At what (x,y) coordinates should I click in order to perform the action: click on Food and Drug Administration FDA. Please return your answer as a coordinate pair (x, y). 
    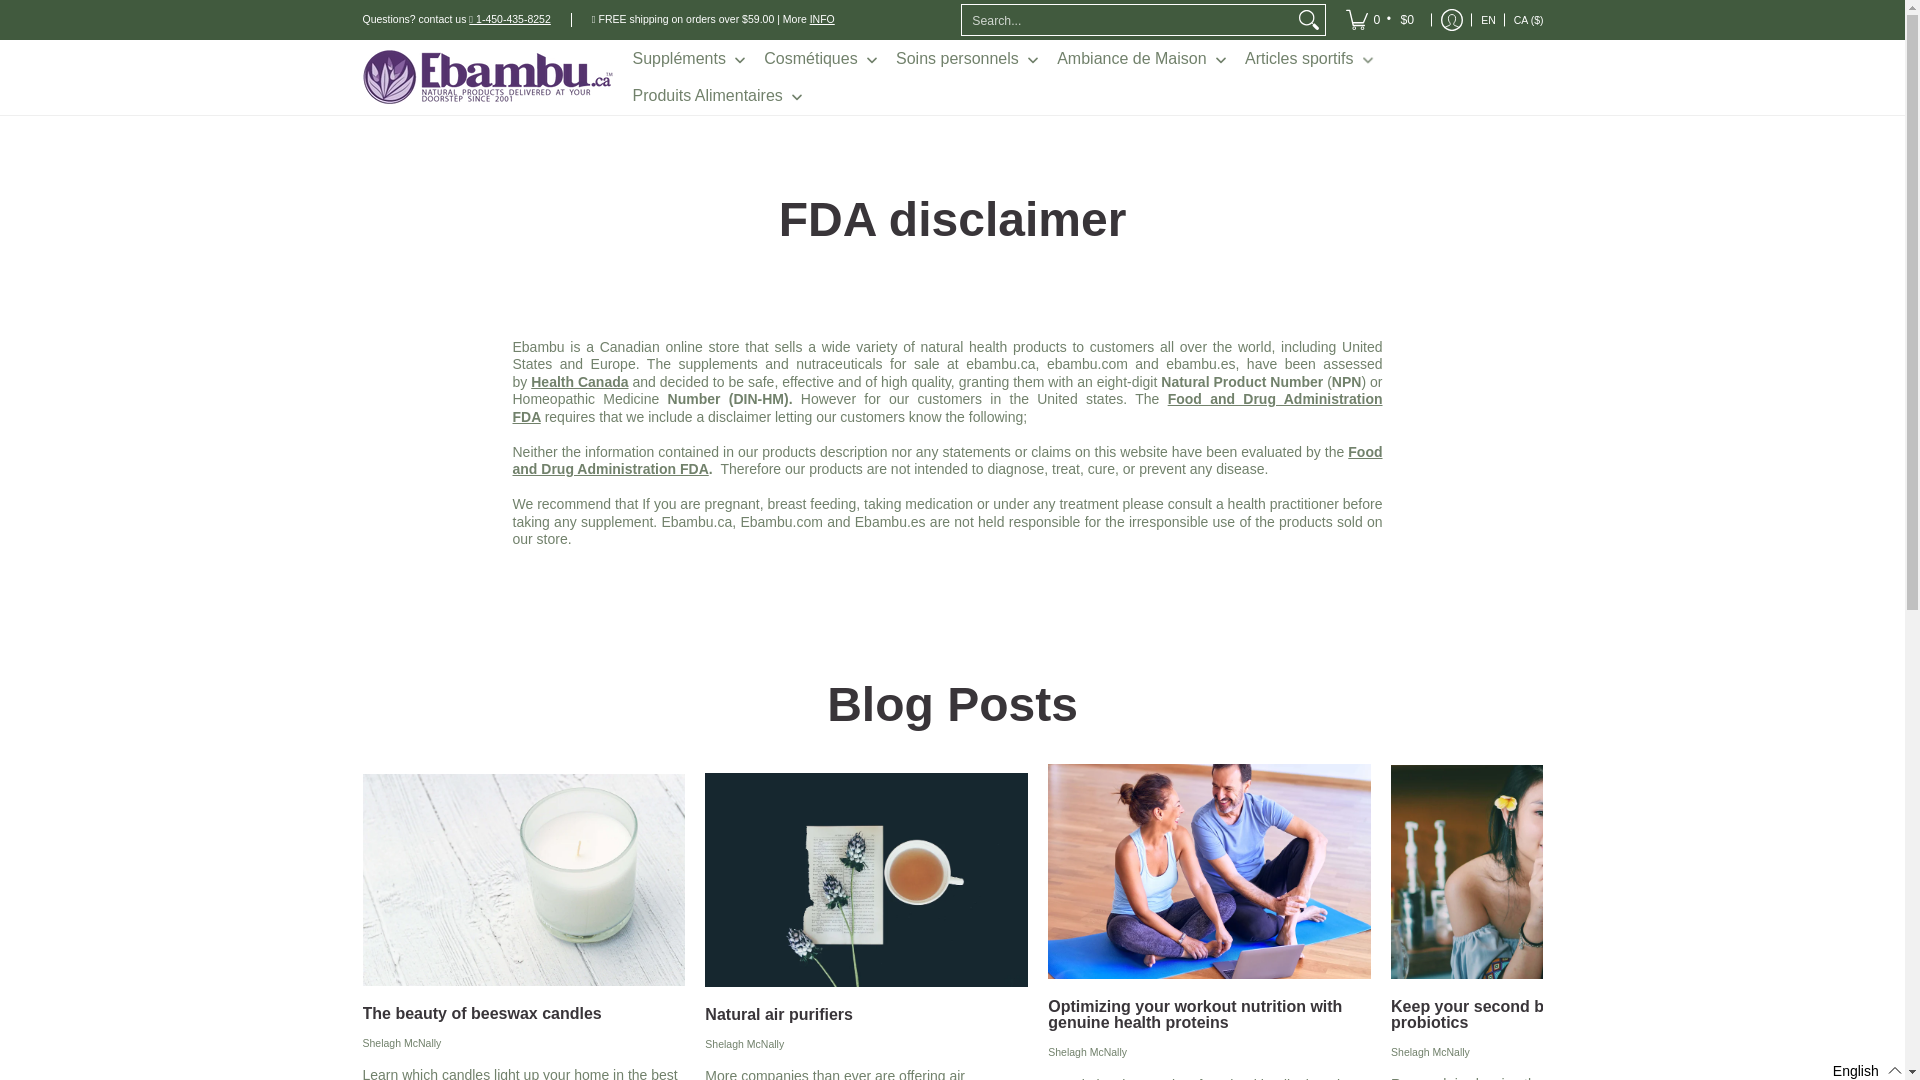
    Looking at the image, I should click on (947, 460).